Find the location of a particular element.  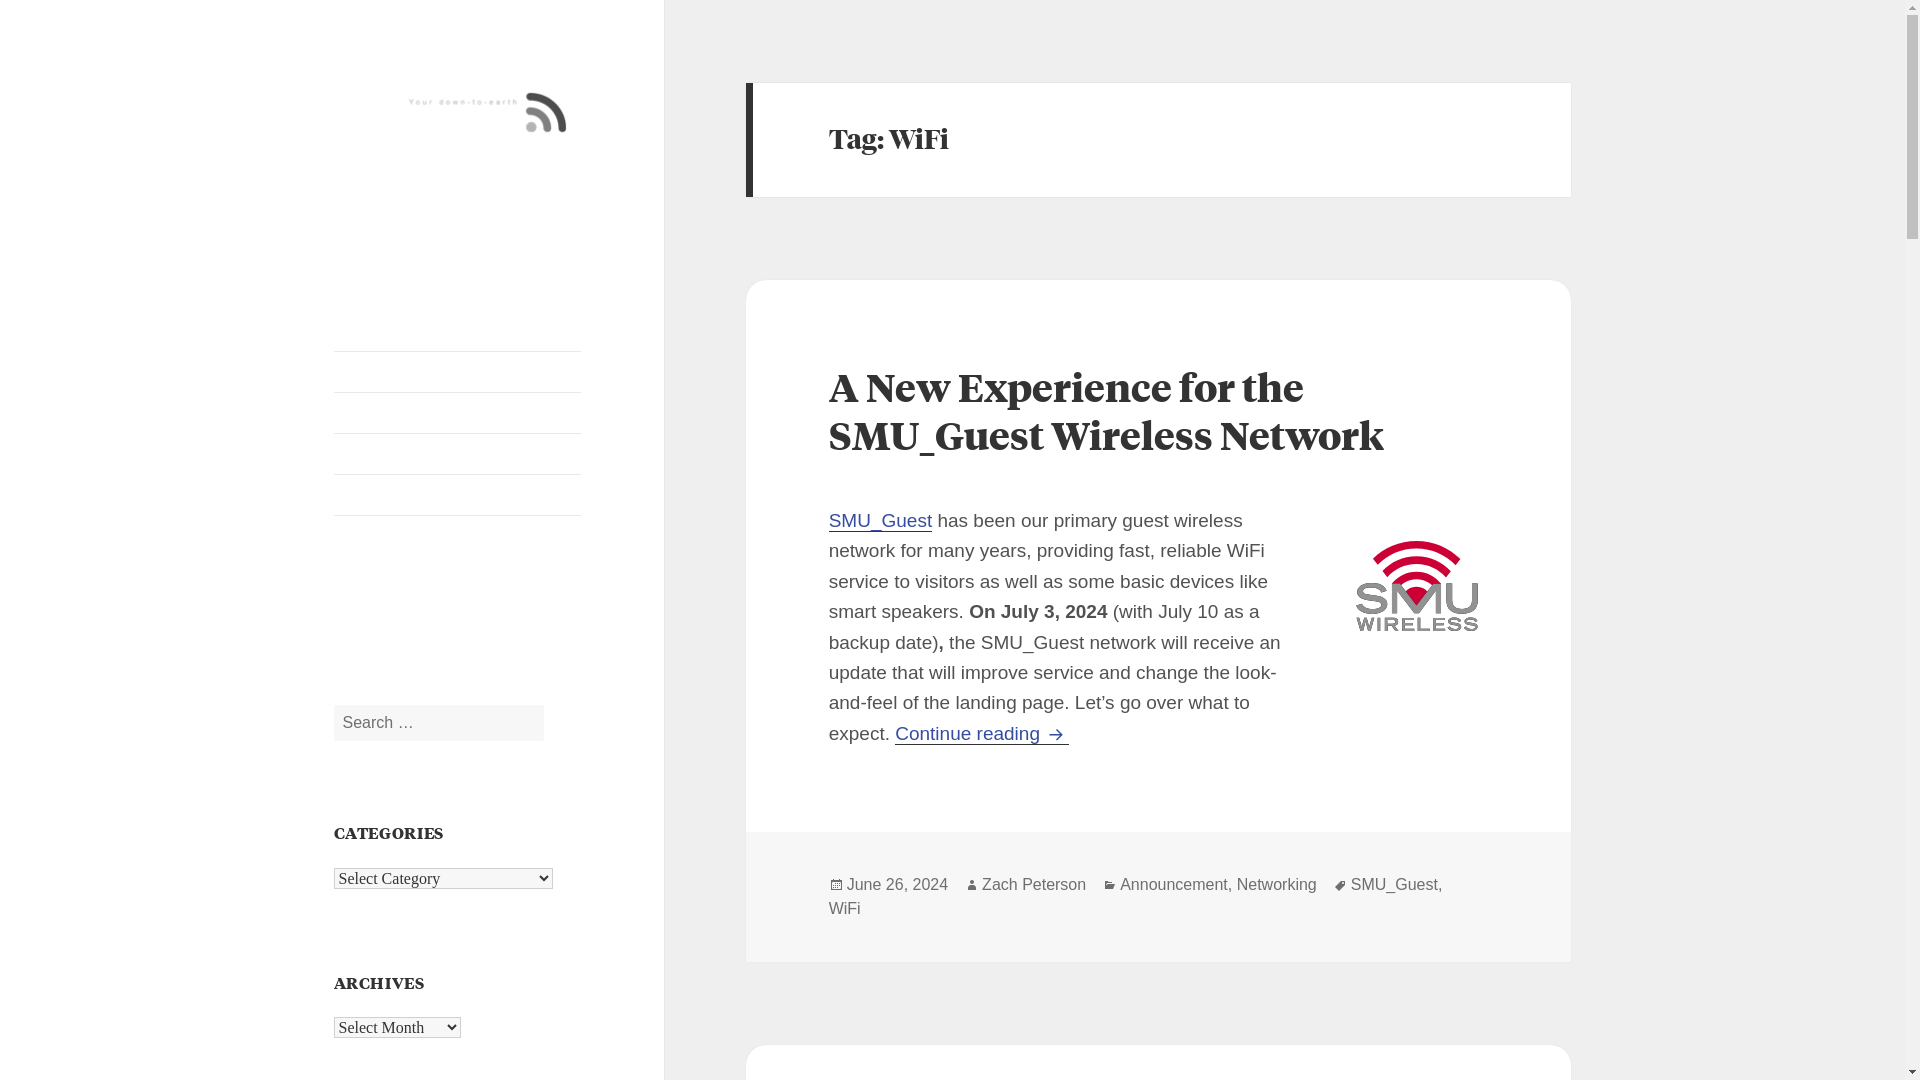

Announcement is located at coordinates (1174, 884).